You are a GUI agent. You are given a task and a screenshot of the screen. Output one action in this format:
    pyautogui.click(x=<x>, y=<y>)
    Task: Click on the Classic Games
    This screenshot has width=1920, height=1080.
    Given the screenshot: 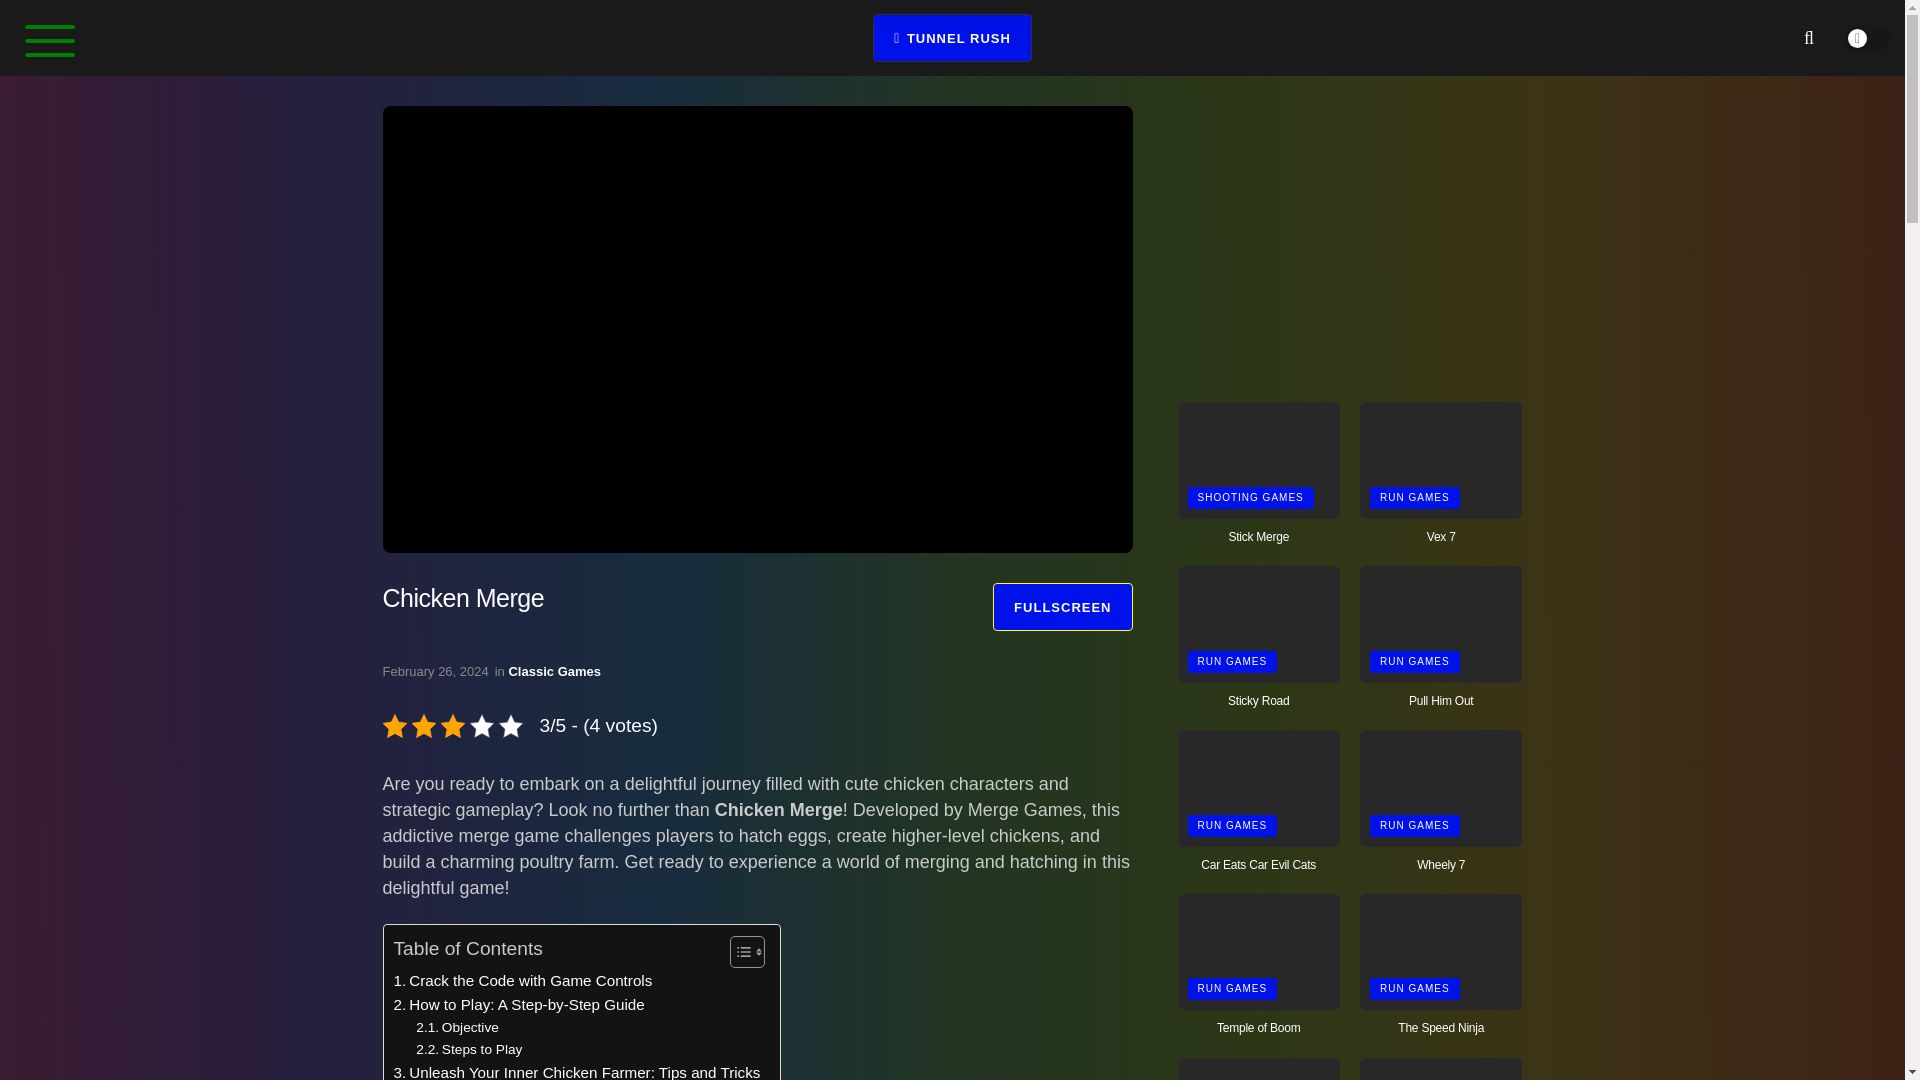 What is the action you would take?
    pyautogui.click(x=554, y=672)
    